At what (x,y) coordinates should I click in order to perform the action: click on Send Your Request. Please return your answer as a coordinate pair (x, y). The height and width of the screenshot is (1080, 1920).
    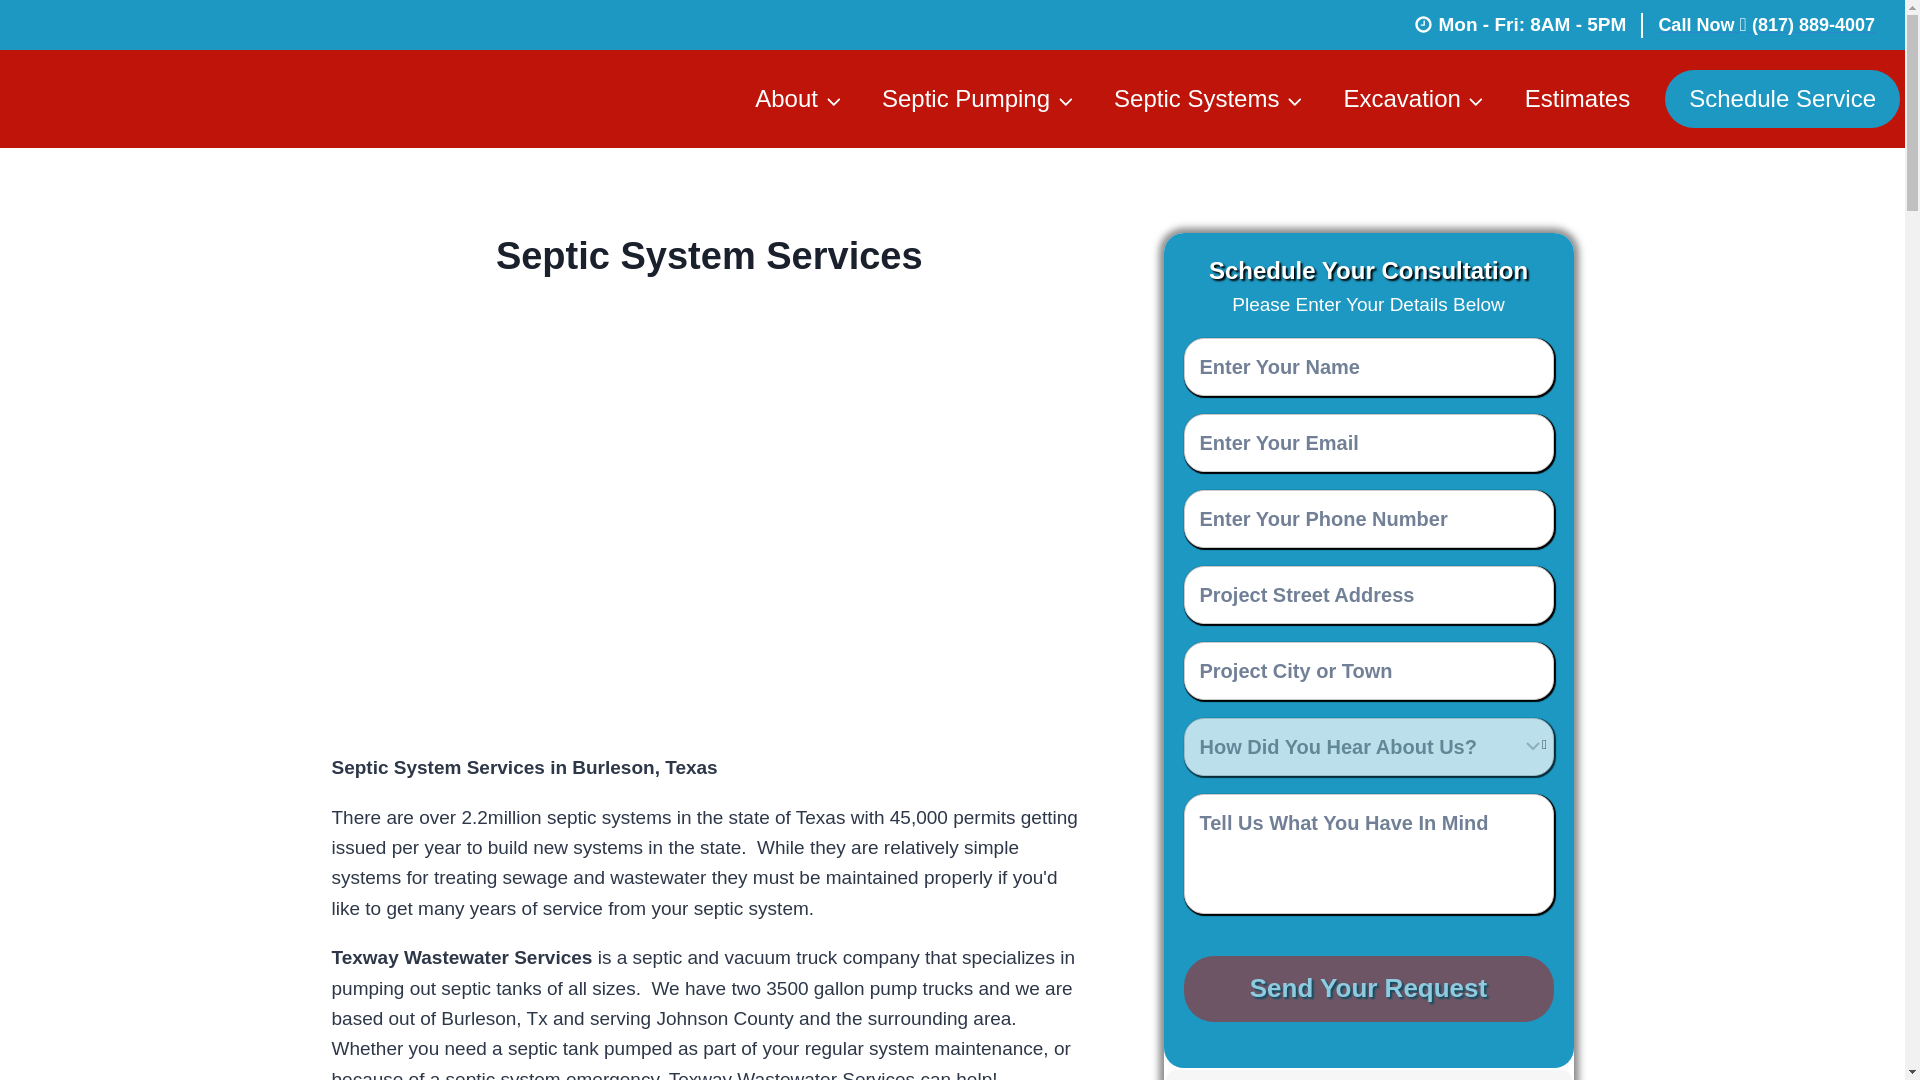
    Looking at the image, I should click on (1368, 988).